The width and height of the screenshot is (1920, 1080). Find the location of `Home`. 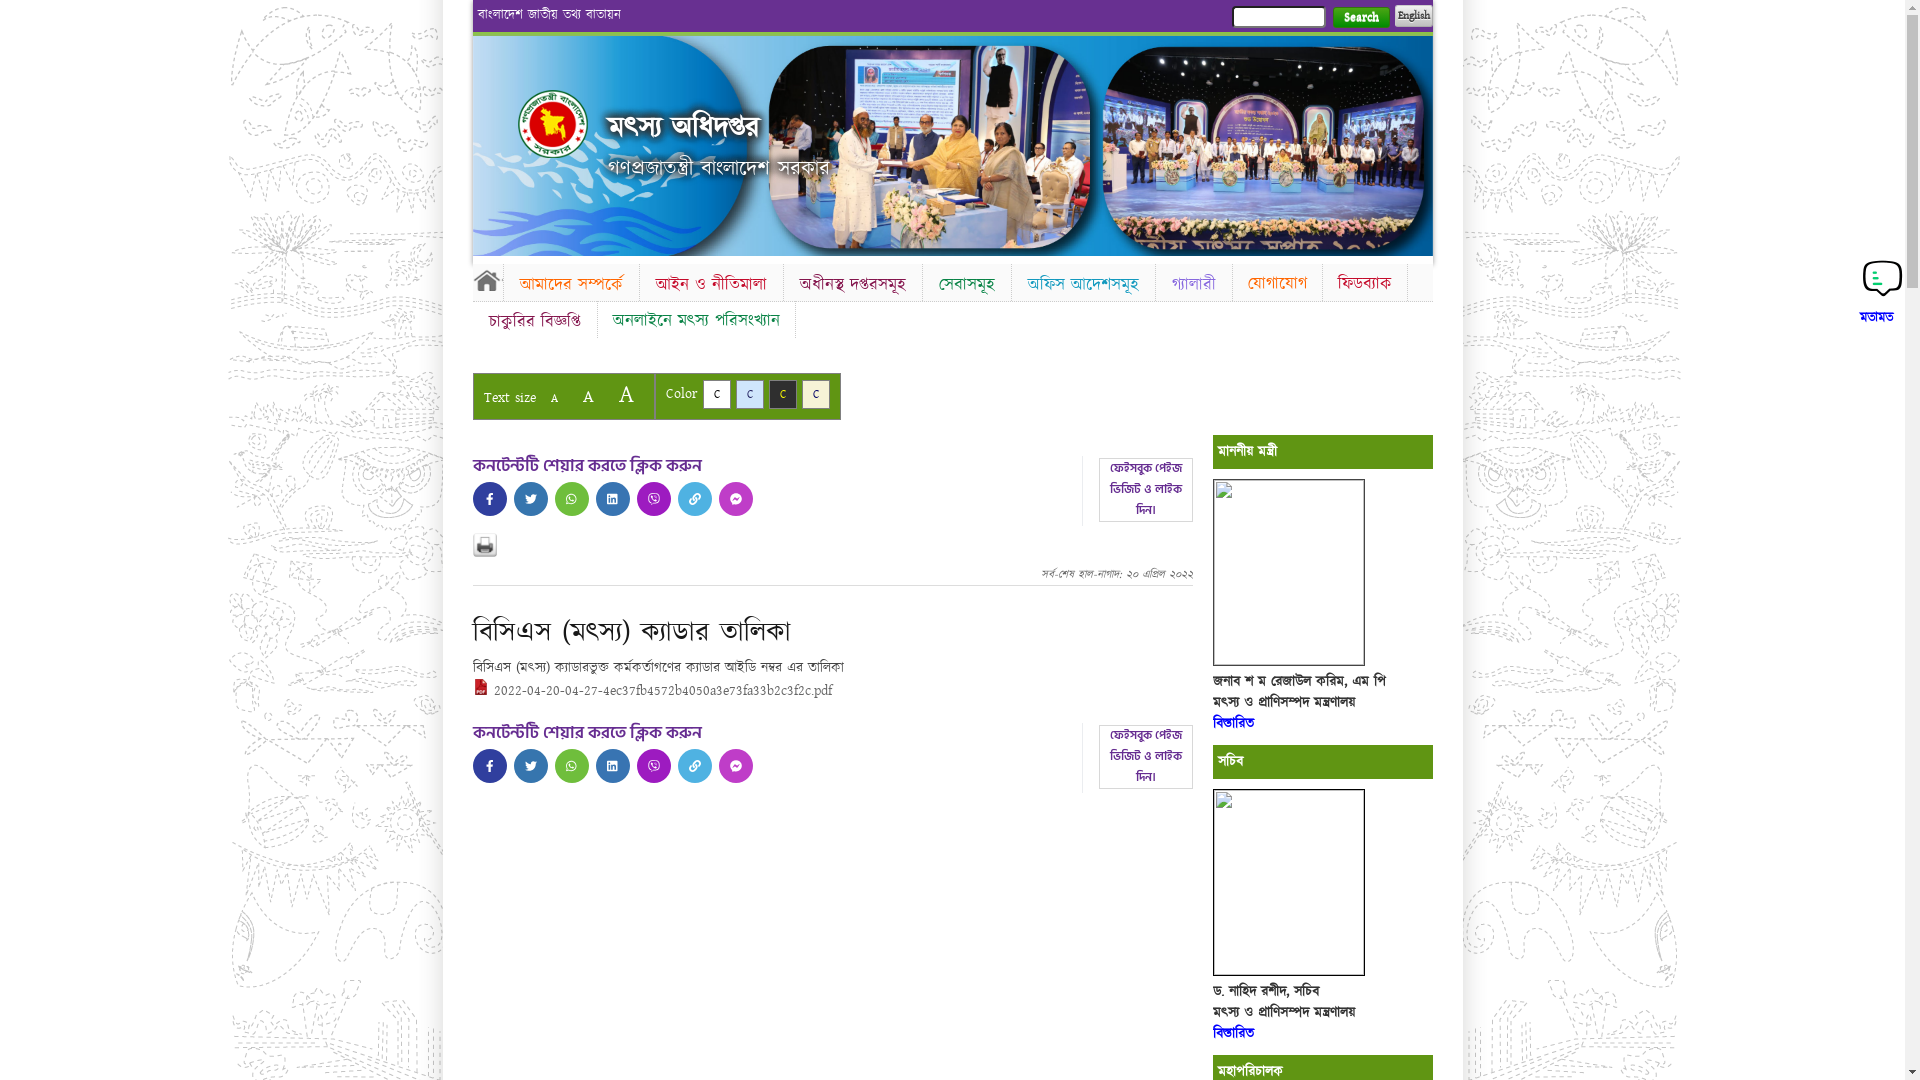

Home is located at coordinates (487, 280).